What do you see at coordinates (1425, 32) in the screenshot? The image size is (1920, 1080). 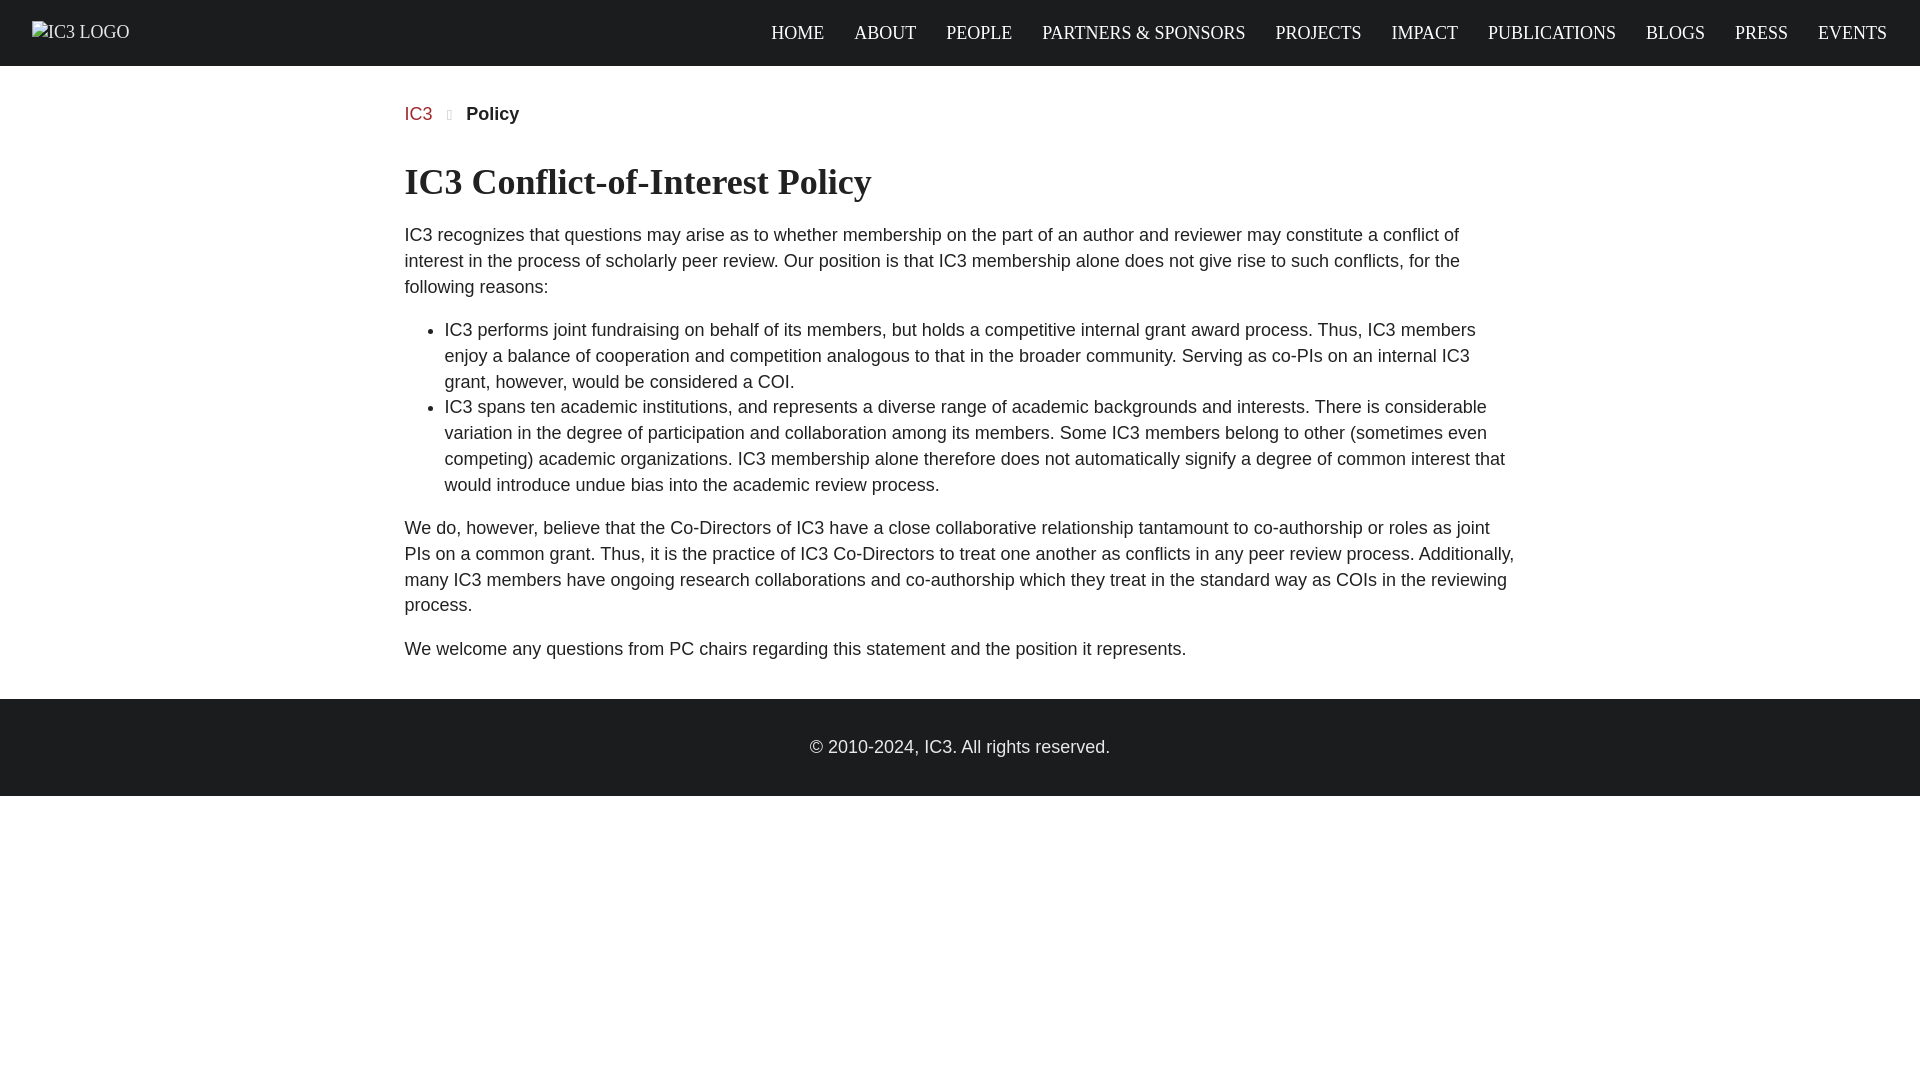 I see `IMPACT` at bounding box center [1425, 32].